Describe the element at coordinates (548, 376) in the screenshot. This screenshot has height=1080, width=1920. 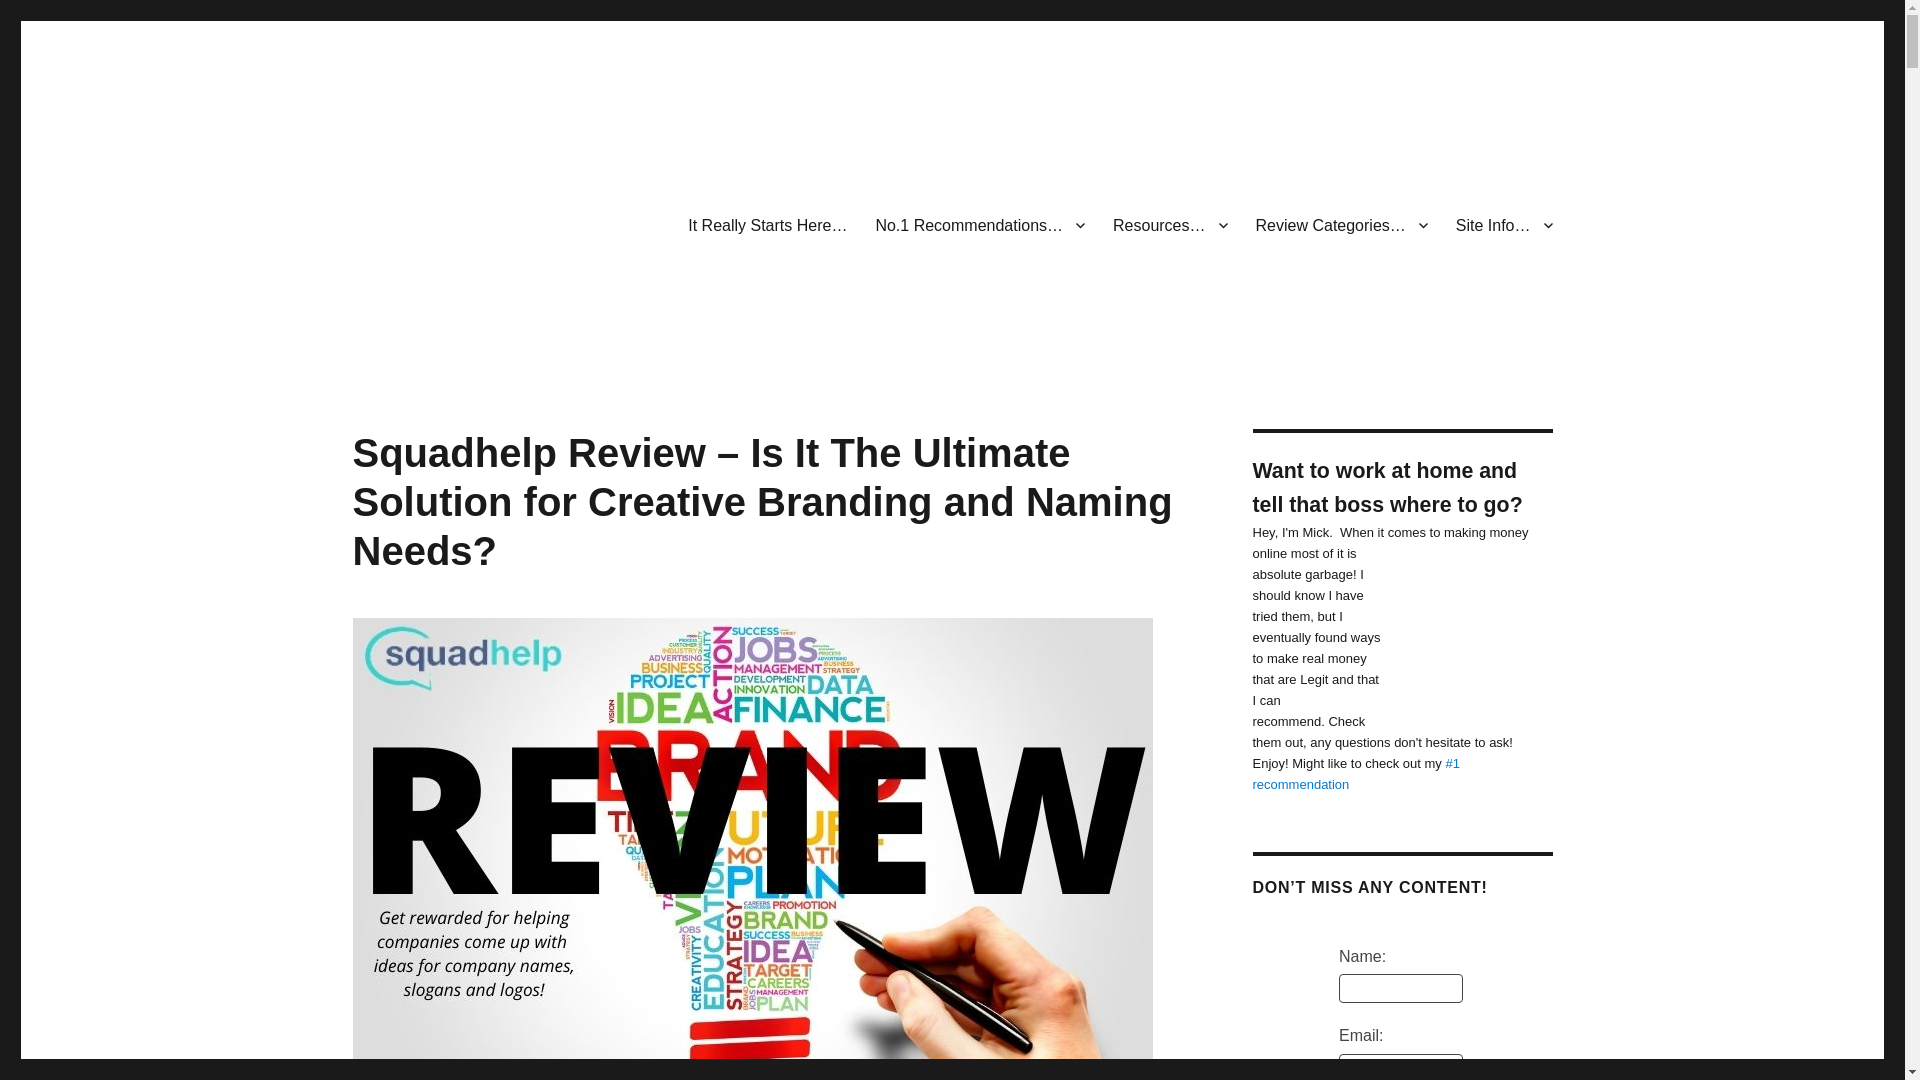
I see `Achieve Success From Home` at that location.